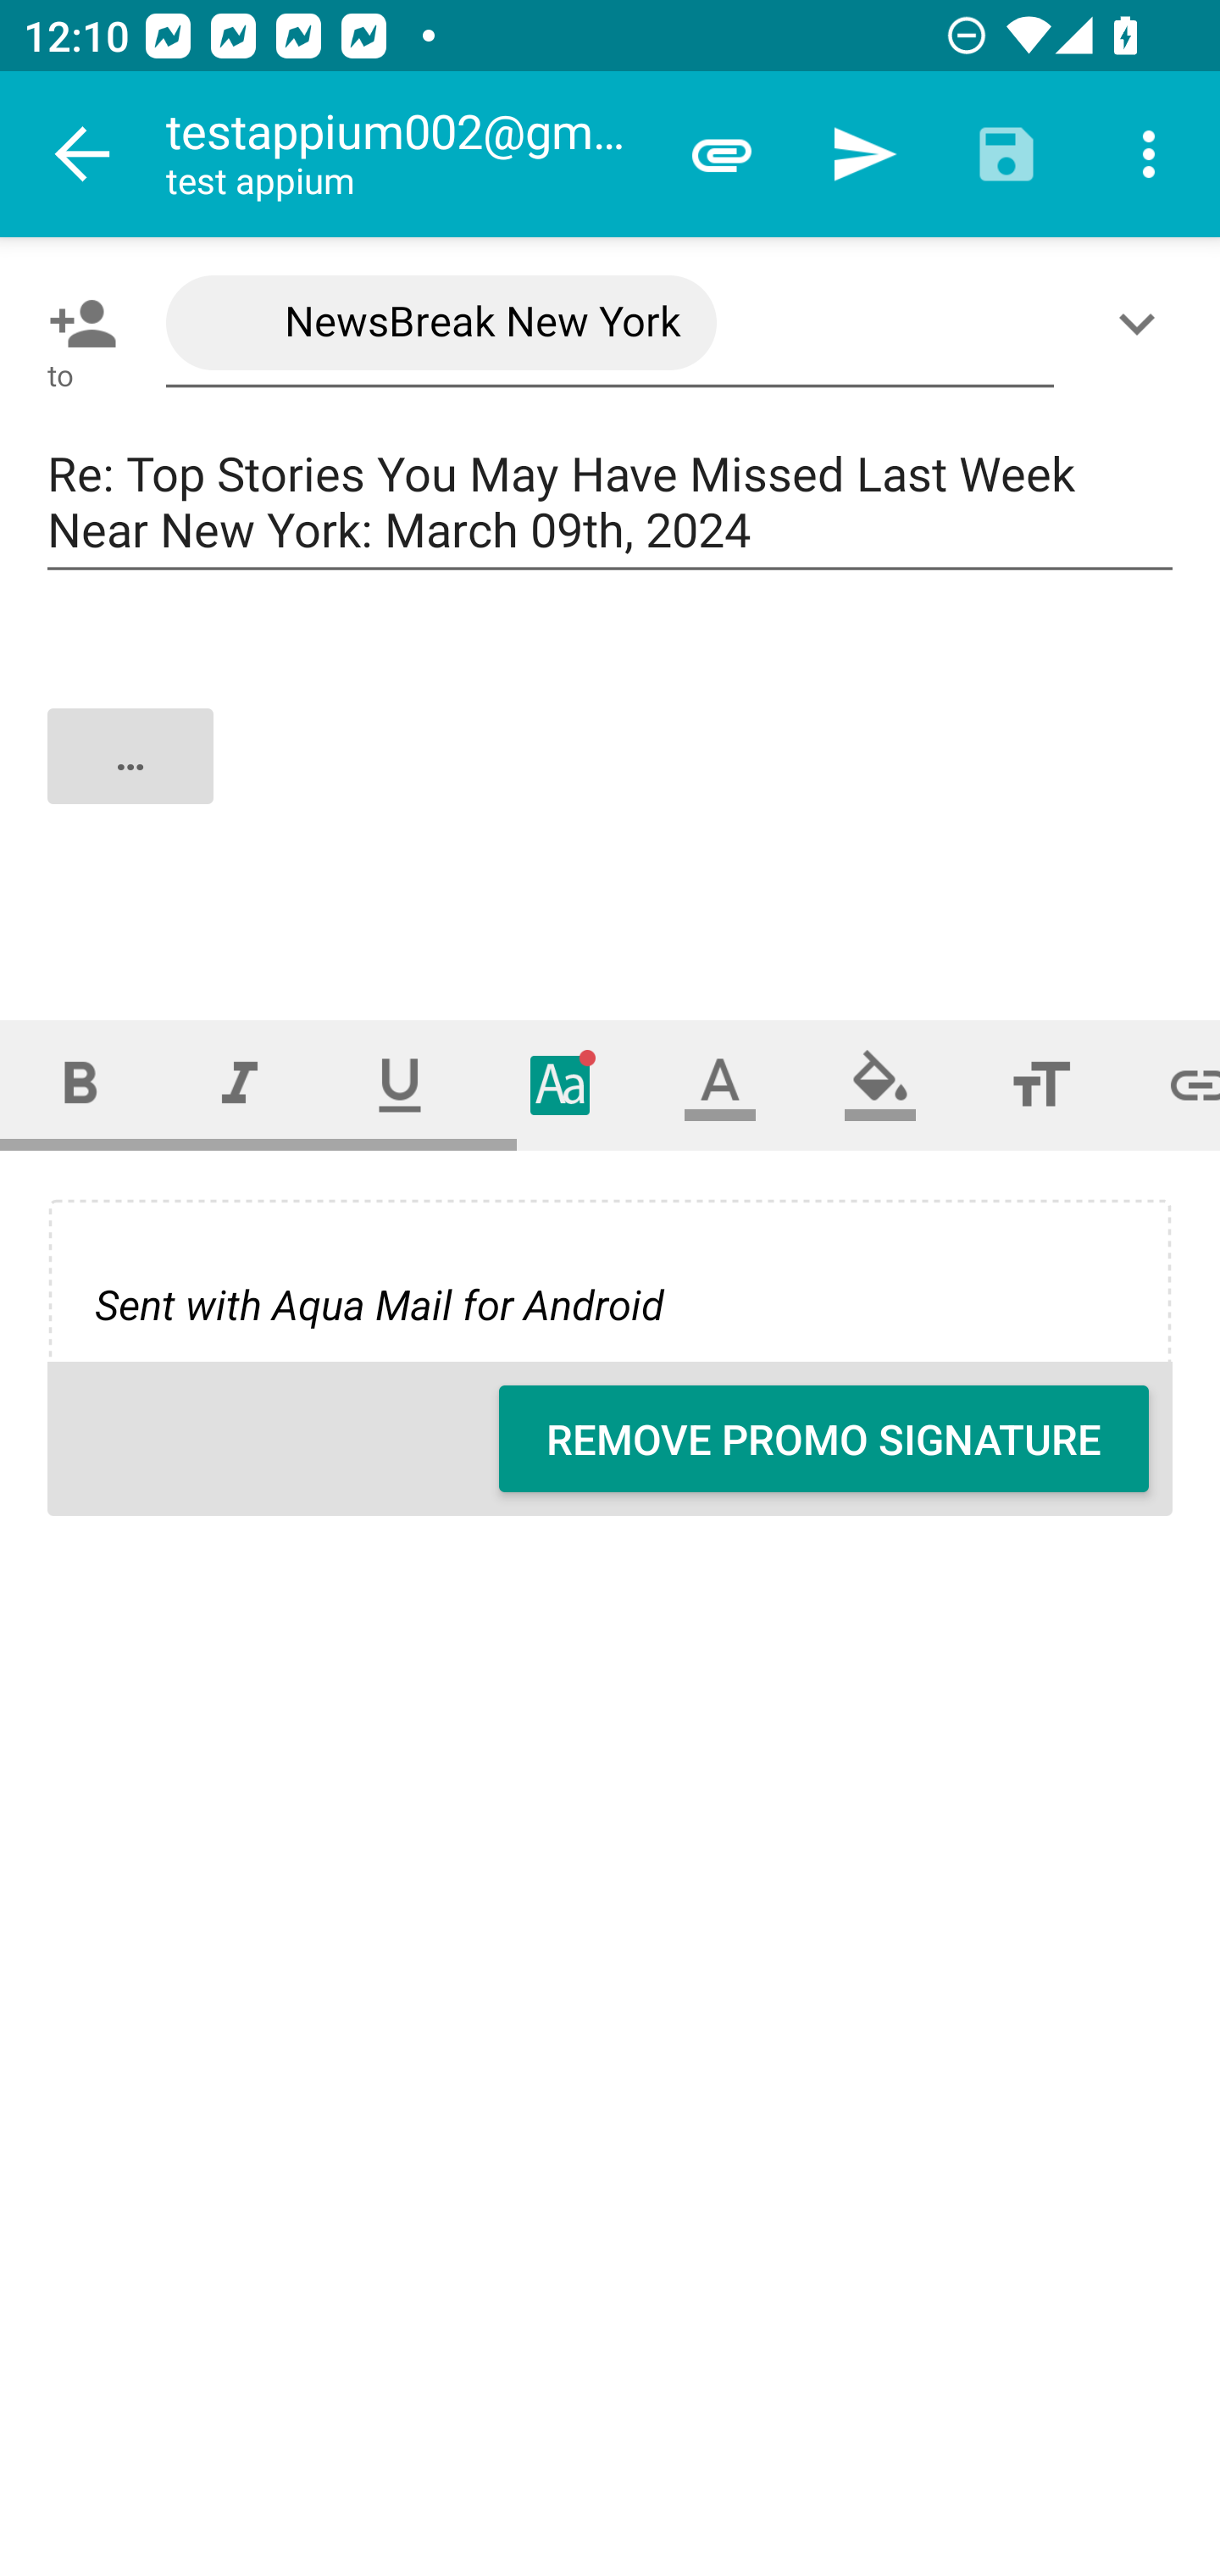  What do you see at coordinates (722, 154) in the screenshot?
I see `Attach` at bounding box center [722, 154].